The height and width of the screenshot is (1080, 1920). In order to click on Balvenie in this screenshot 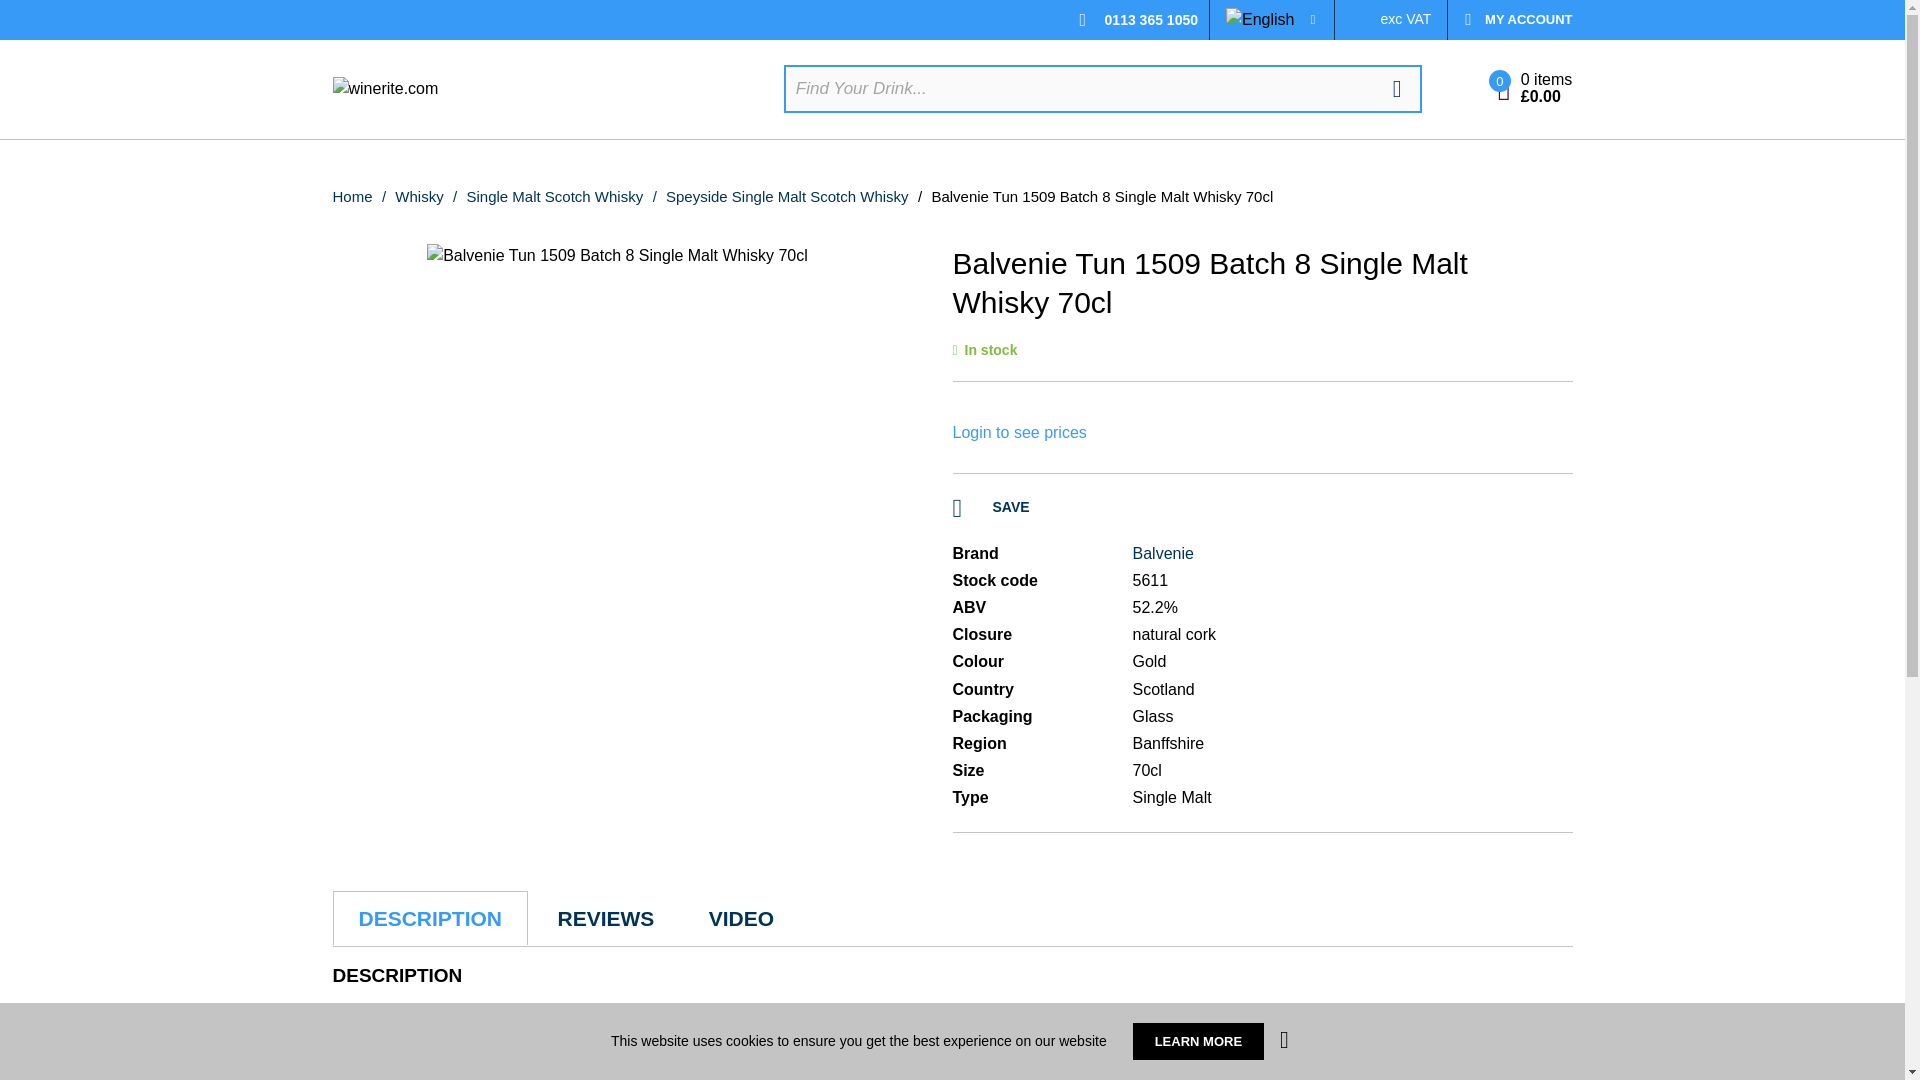, I will do `click(1162, 553)`.